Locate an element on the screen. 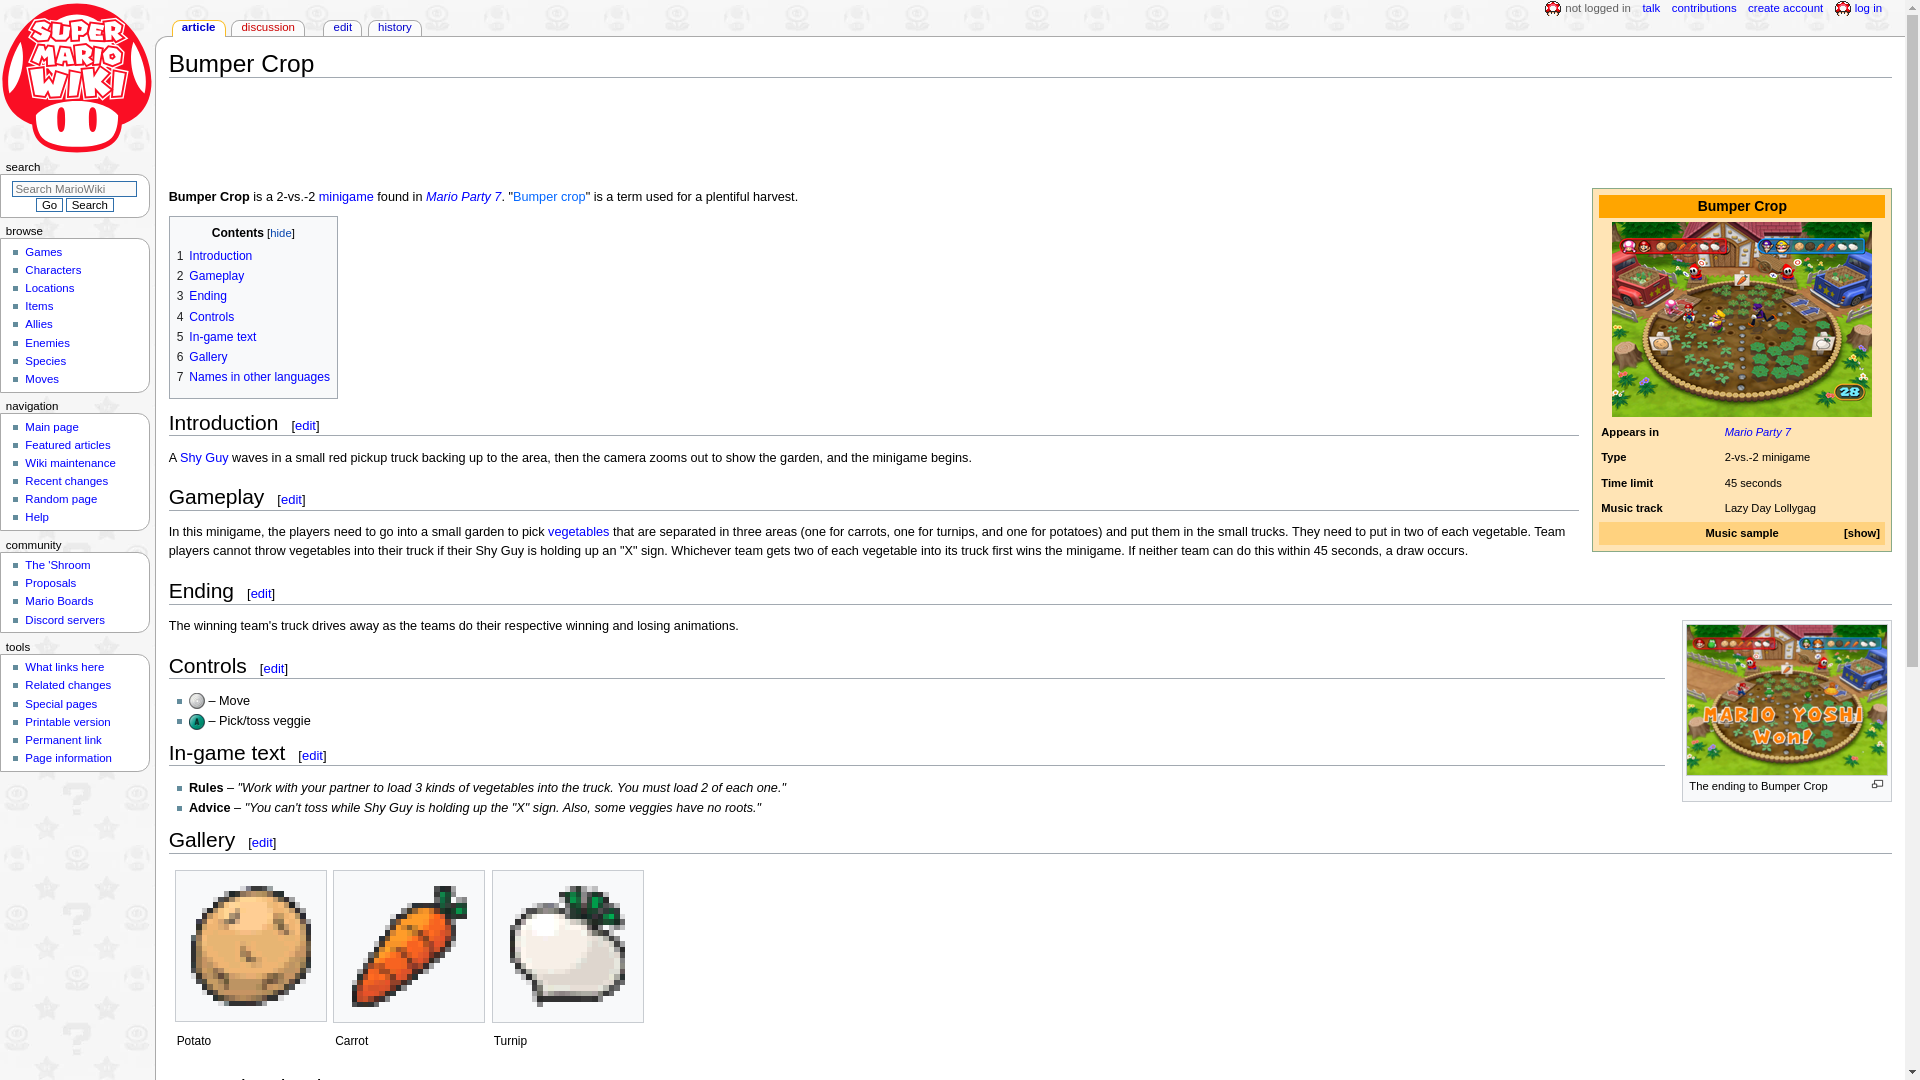 Image resolution: width=1920 pixels, height=1080 pixels. Bumper crop is located at coordinates (548, 197).